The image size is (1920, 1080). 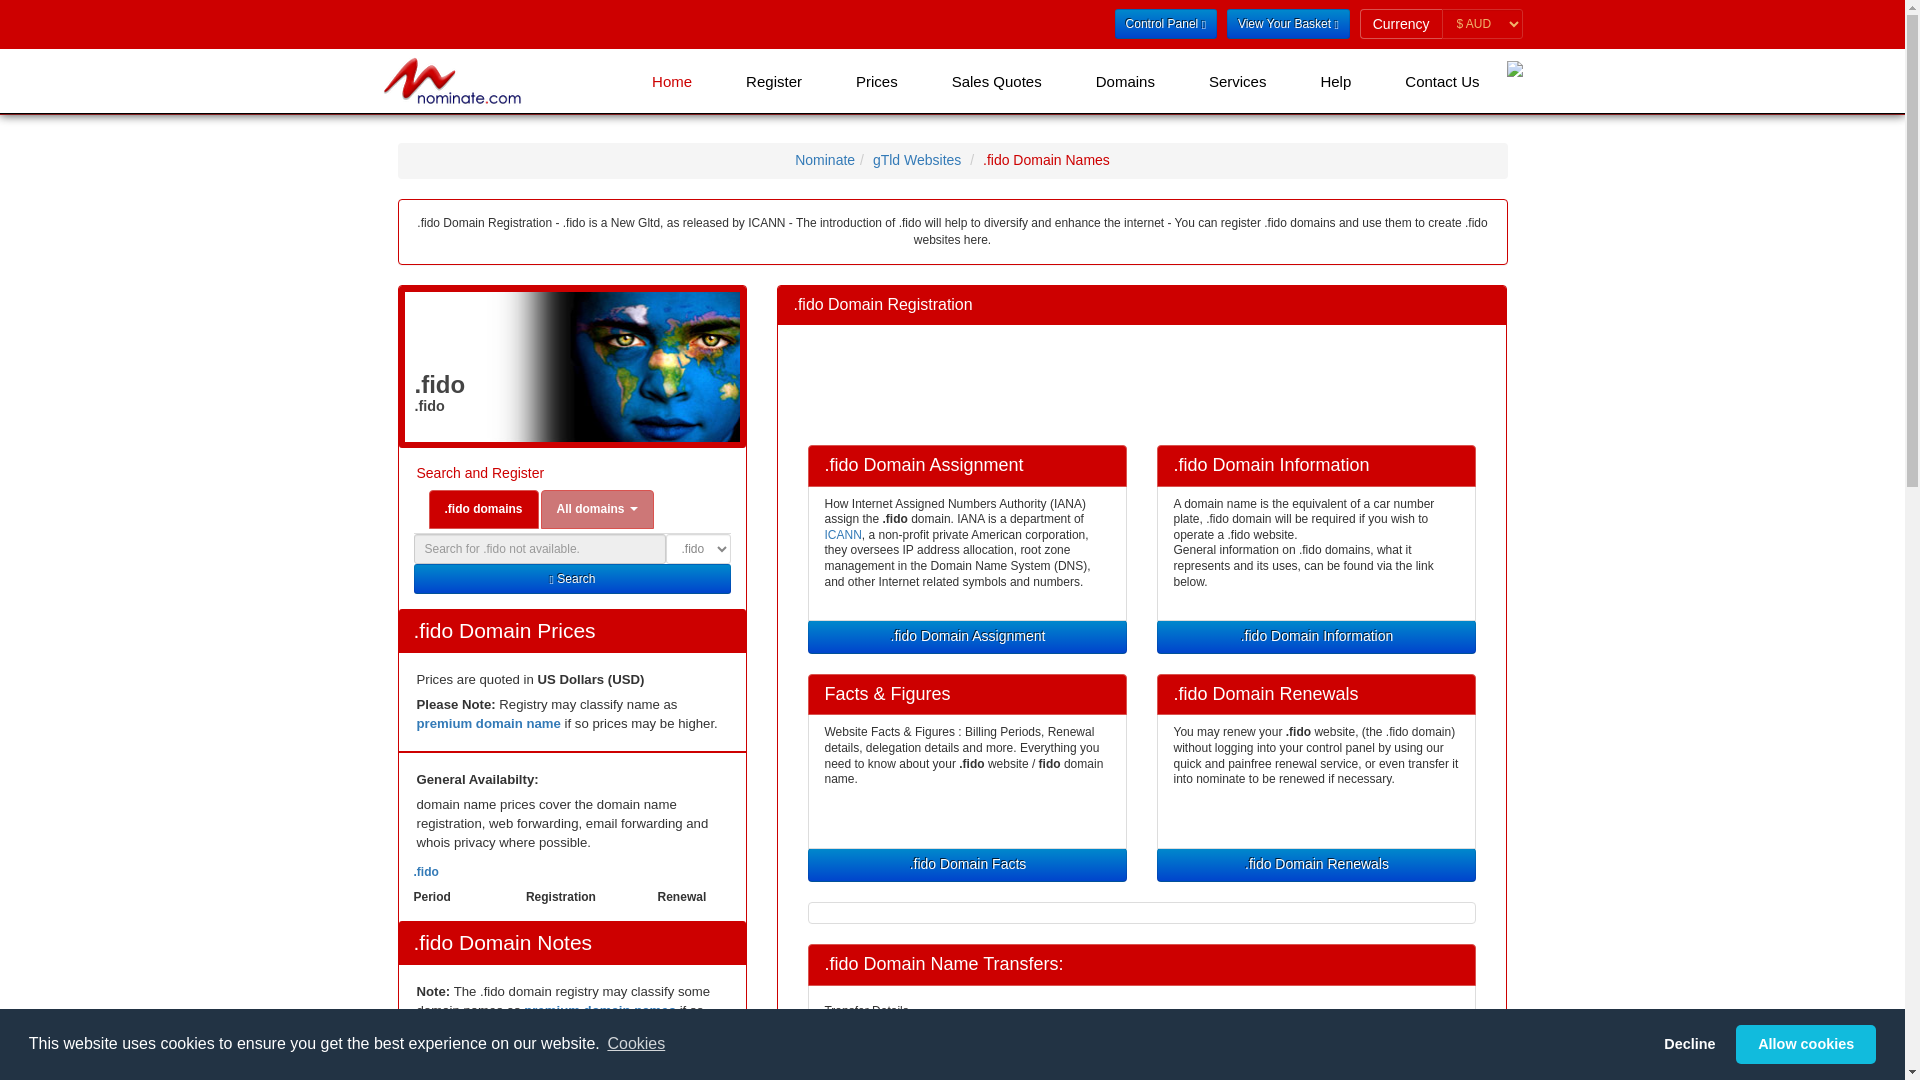 What do you see at coordinates (1316, 864) in the screenshot?
I see `fido Domain Renewals` at bounding box center [1316, 864].